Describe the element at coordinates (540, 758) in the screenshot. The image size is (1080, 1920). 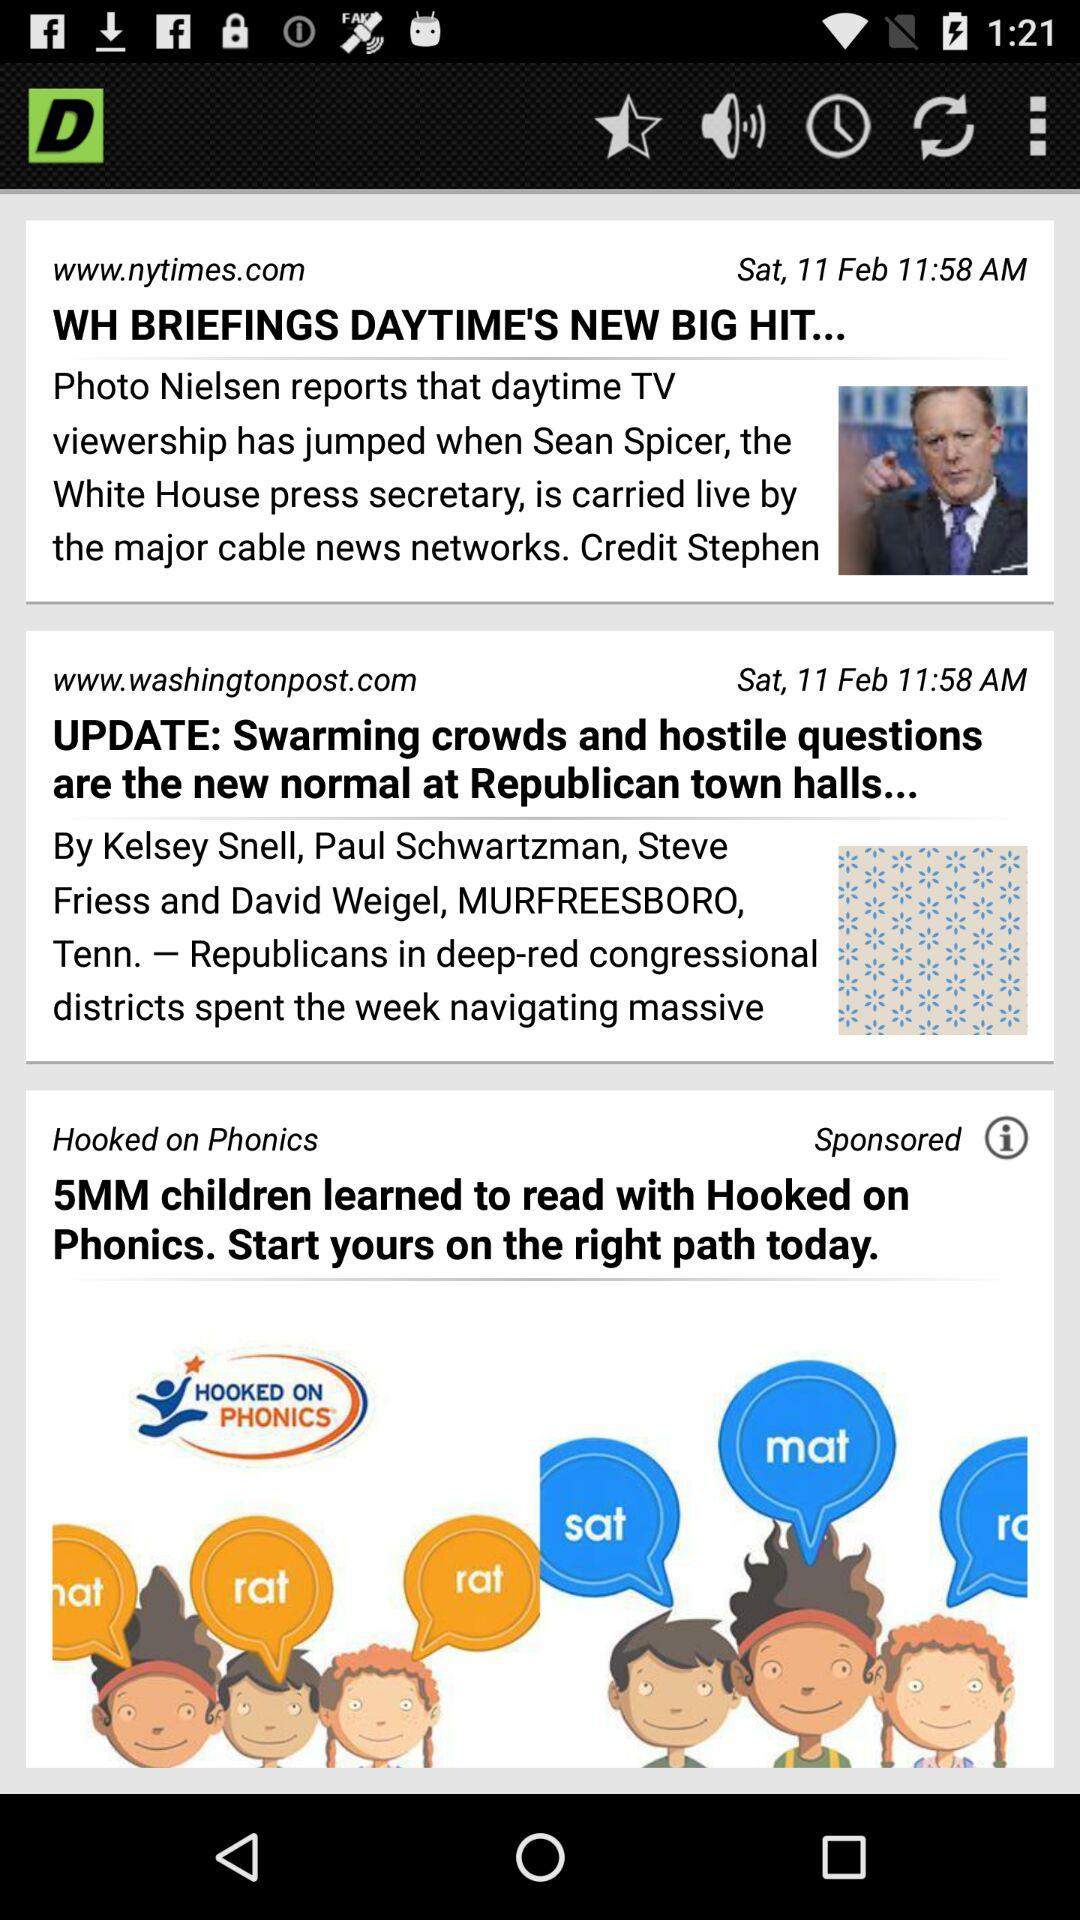
I see `click the update swarming crowds` at that location.